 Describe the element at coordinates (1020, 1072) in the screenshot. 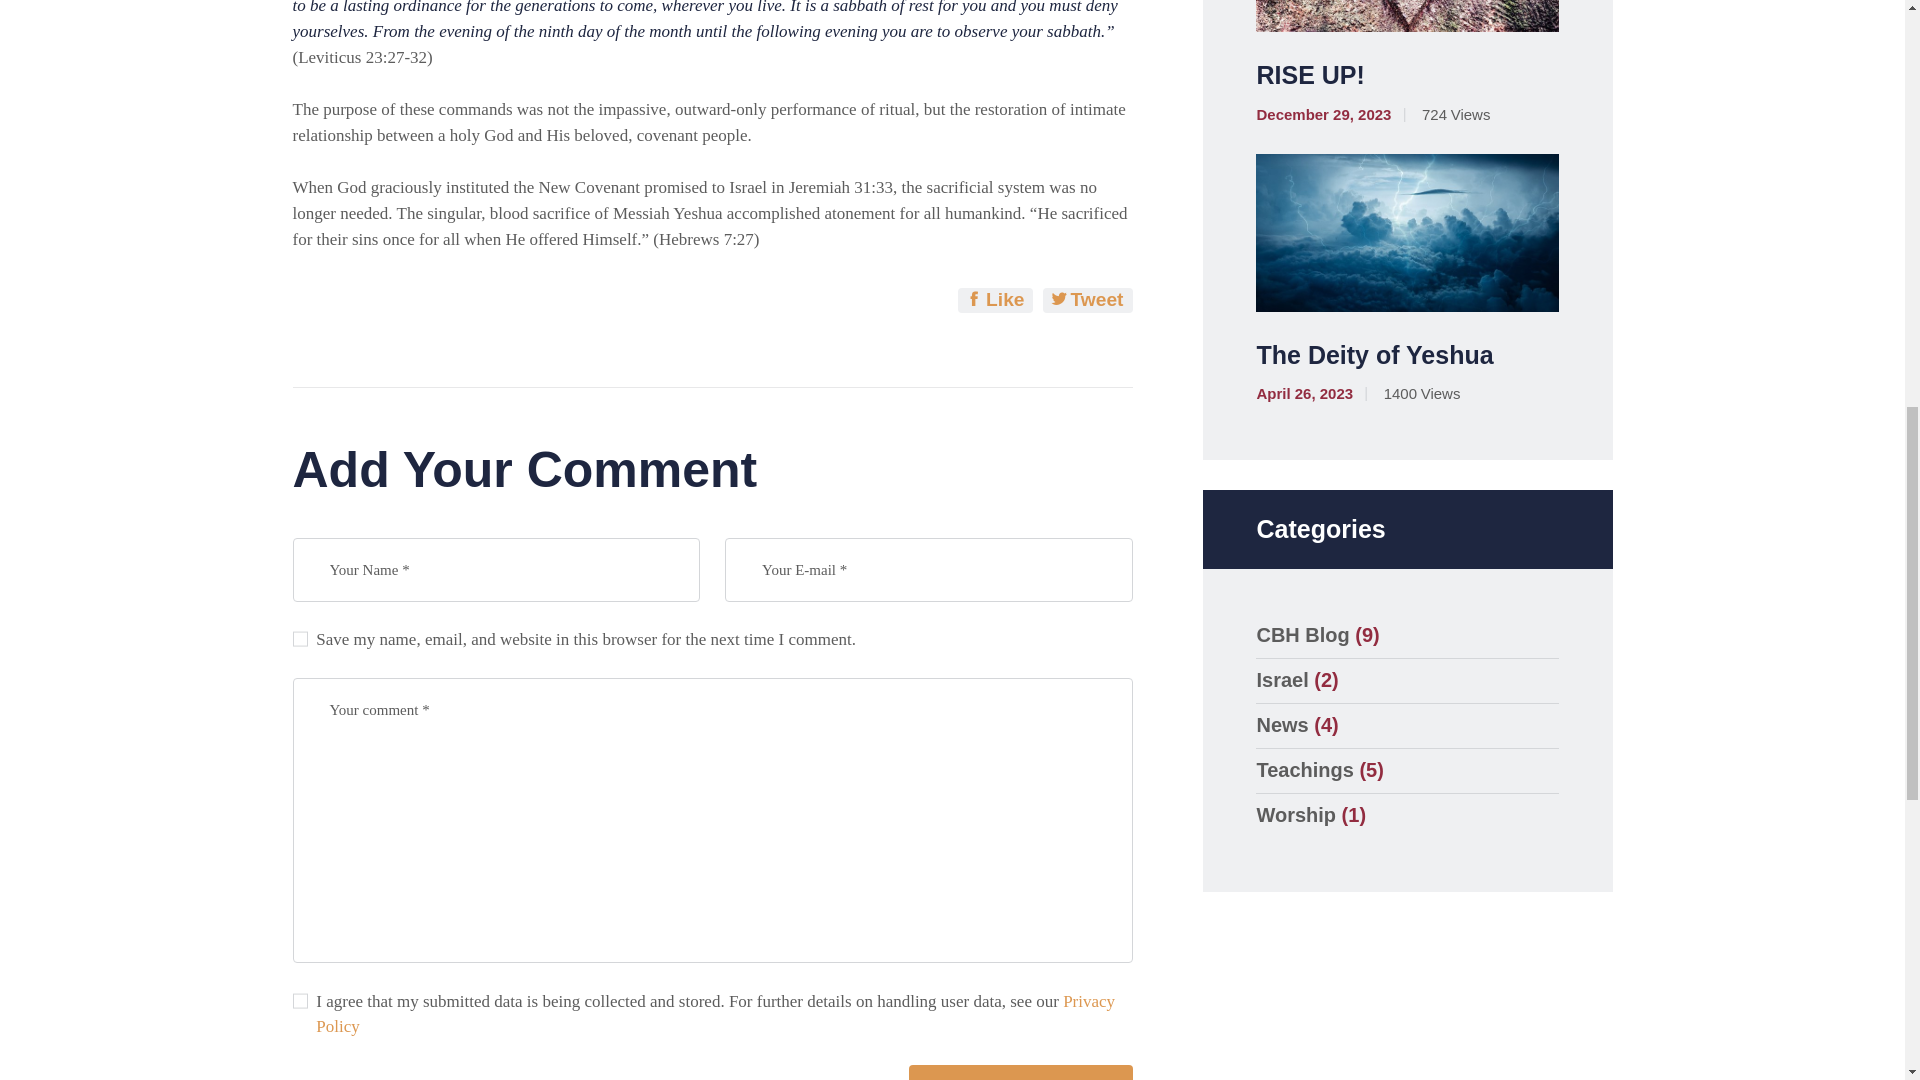

I see `Add Comment` at that location.